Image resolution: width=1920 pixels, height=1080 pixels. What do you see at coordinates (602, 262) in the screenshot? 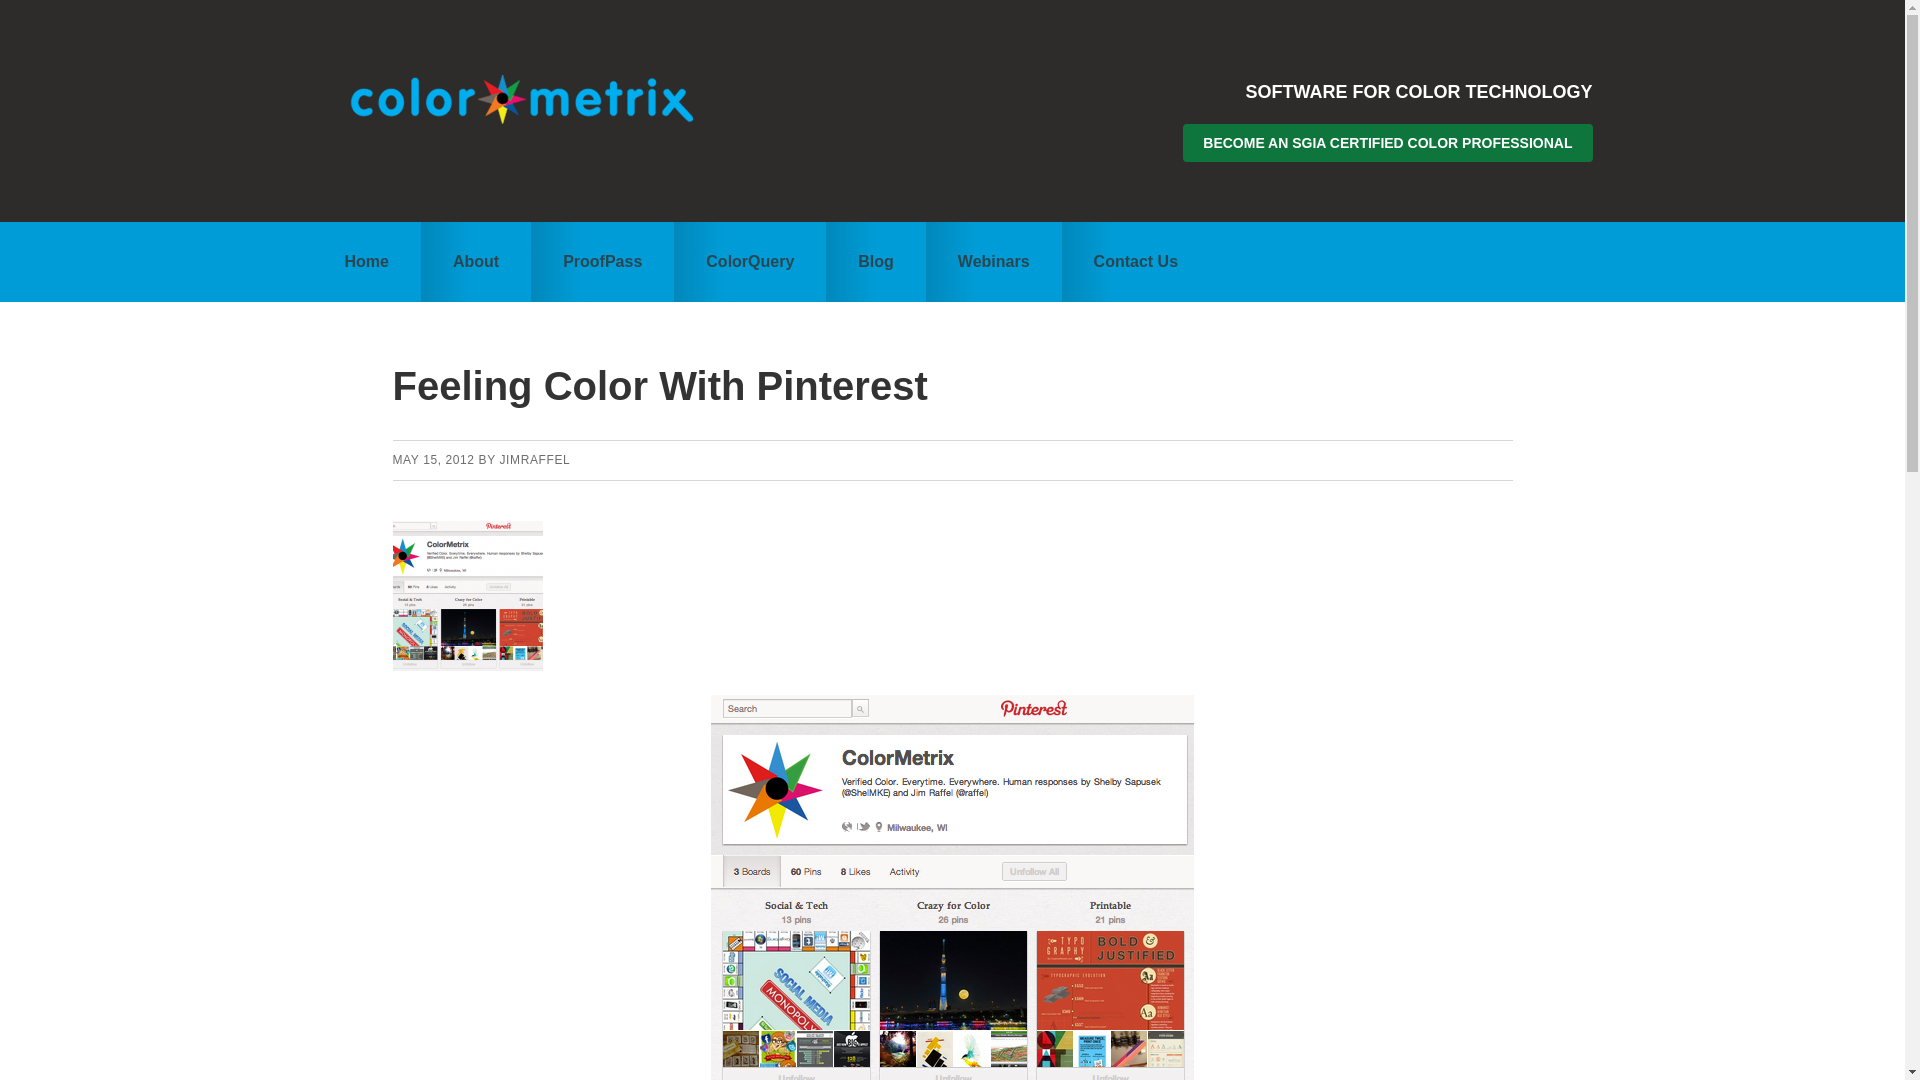
I see `ProofPass` at bounding box center [602, 262].